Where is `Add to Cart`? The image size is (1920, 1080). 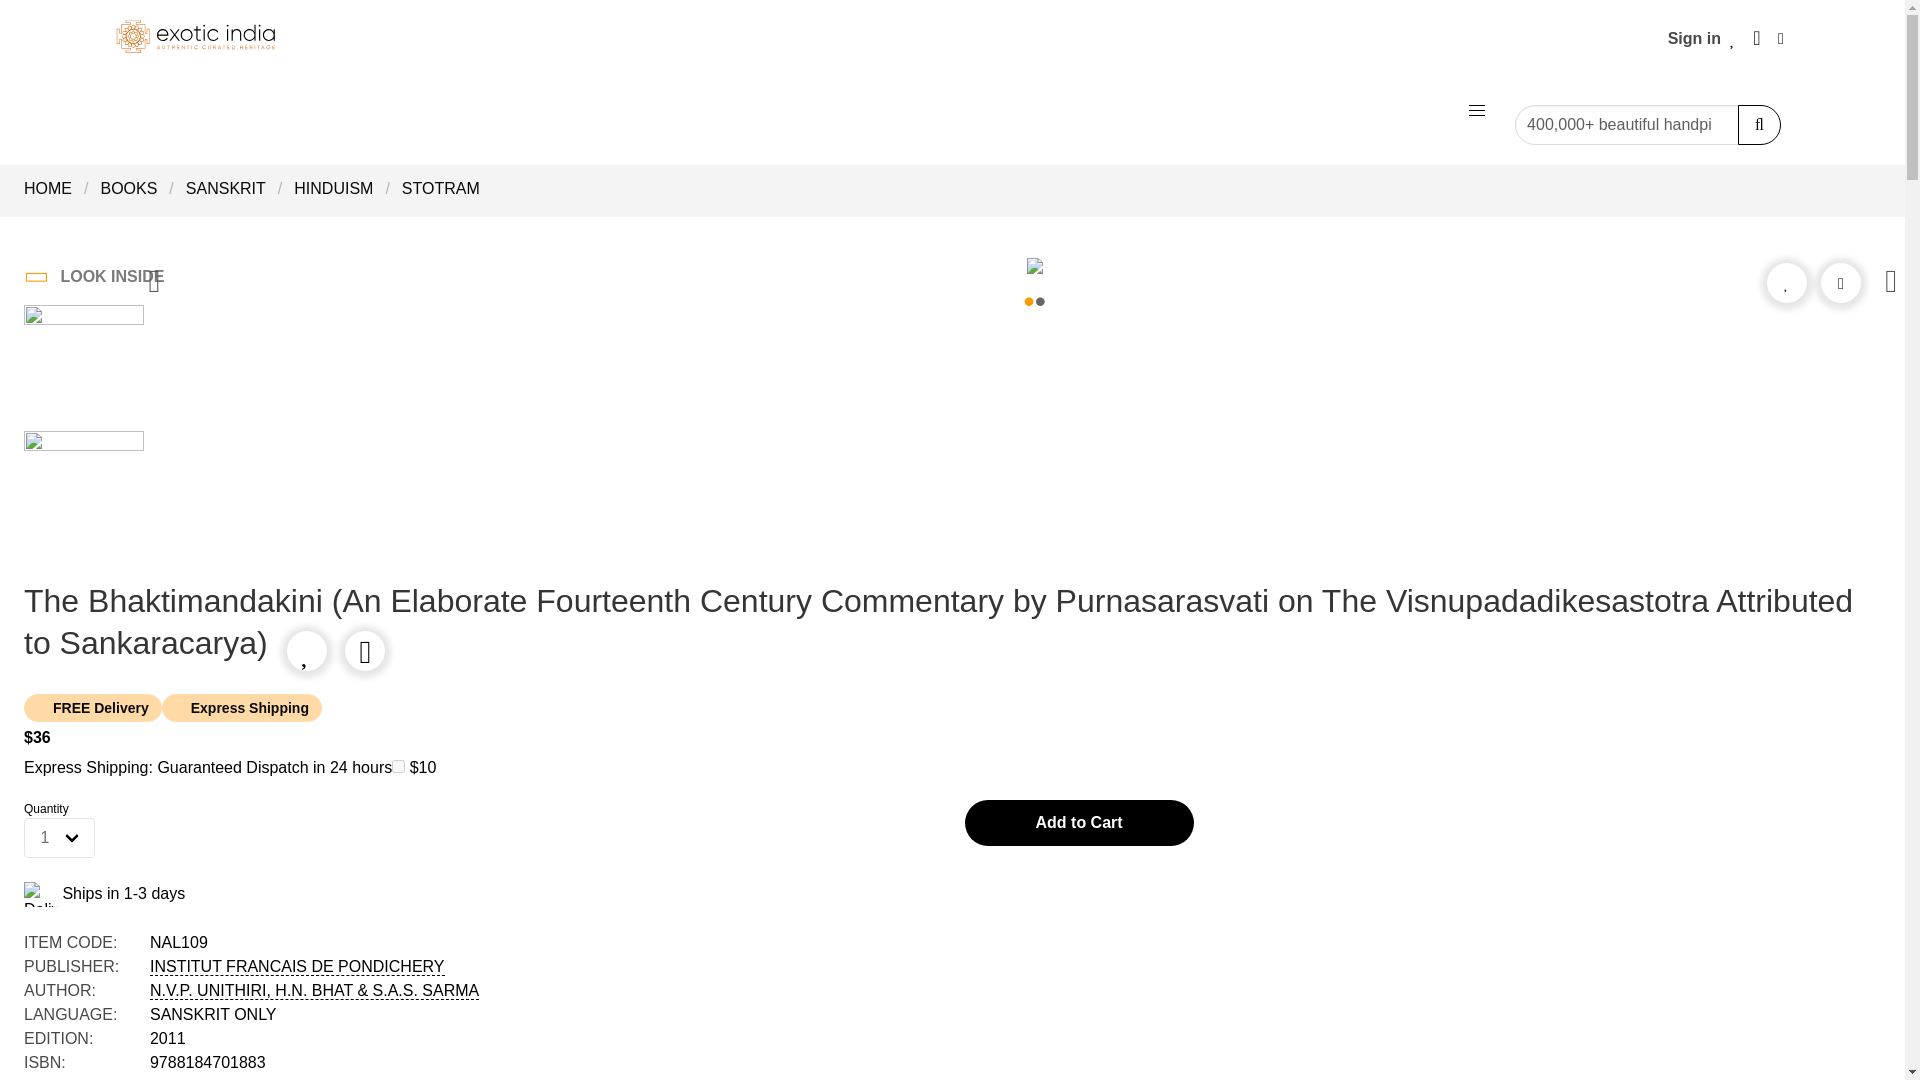
Add to Cart is located at coordinates (1078, 822).